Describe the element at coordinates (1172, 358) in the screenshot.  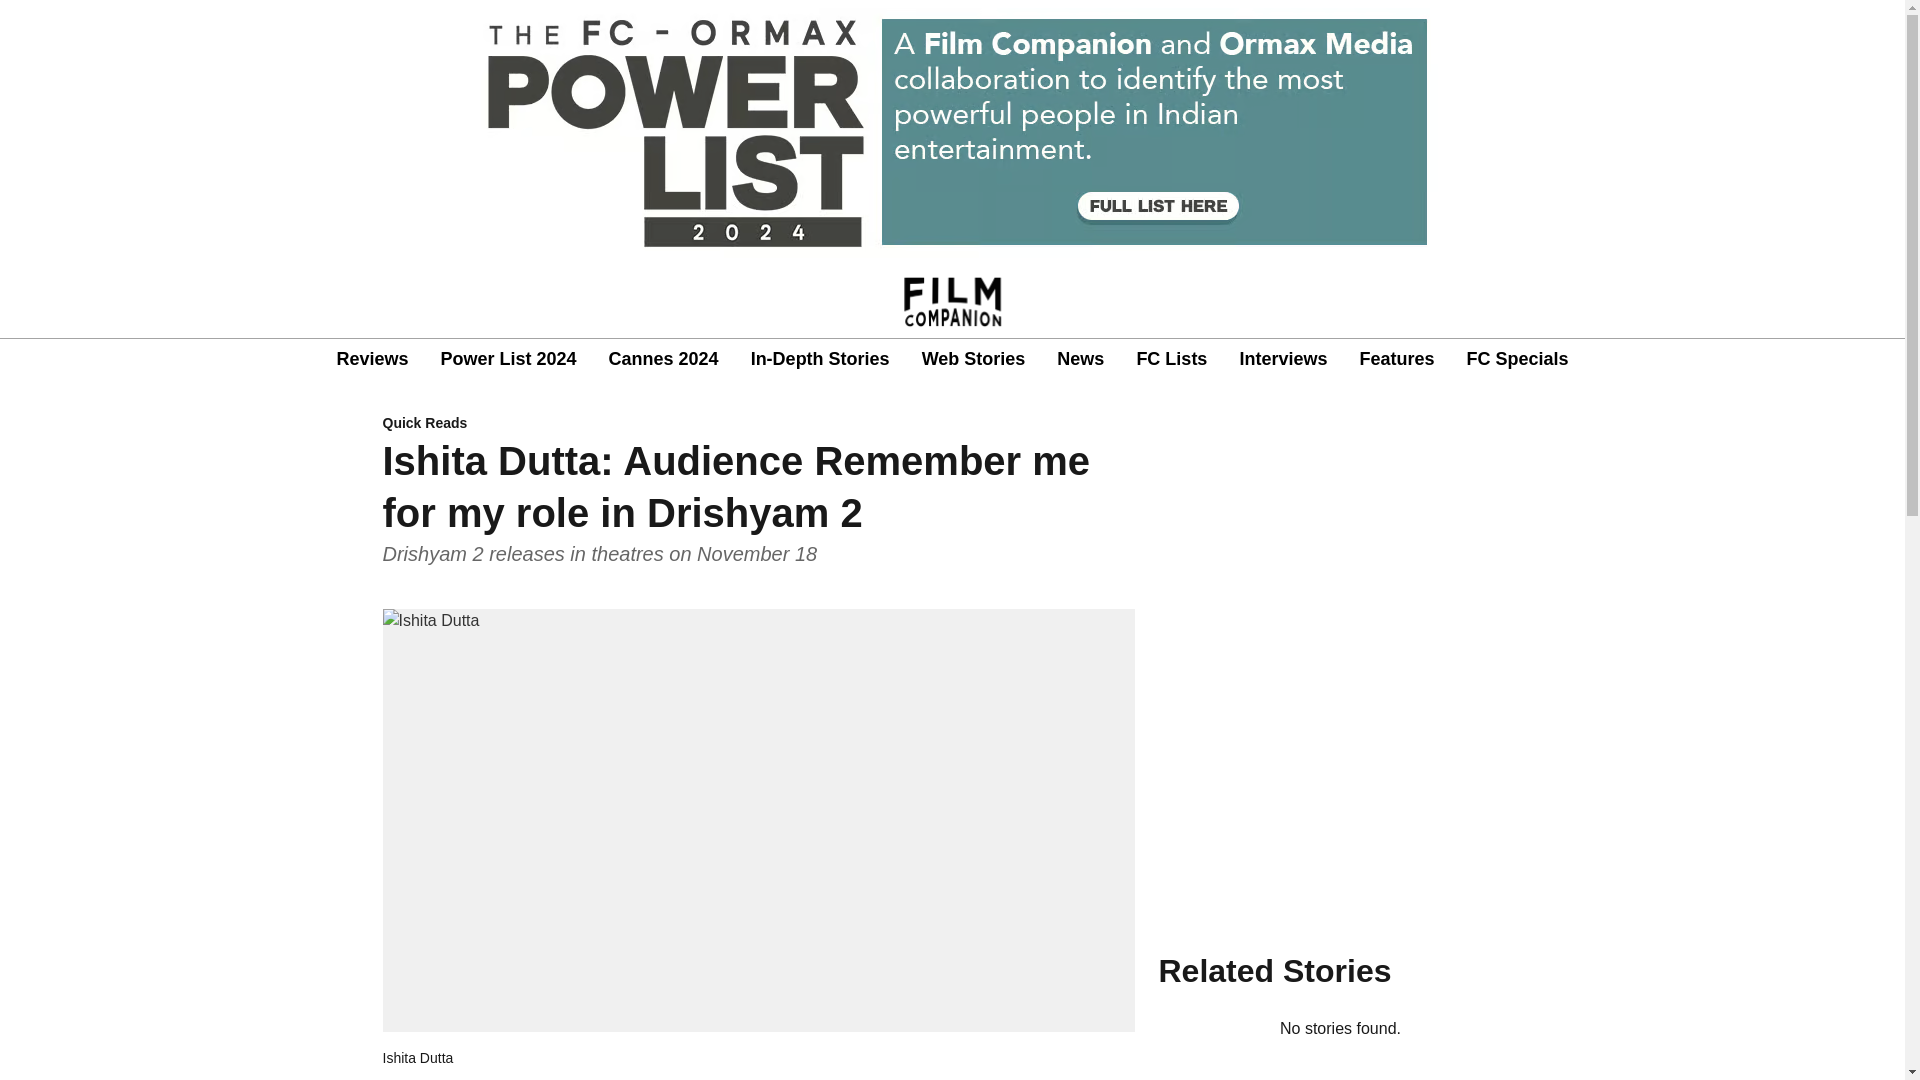
I see `FC Lists` at that location.